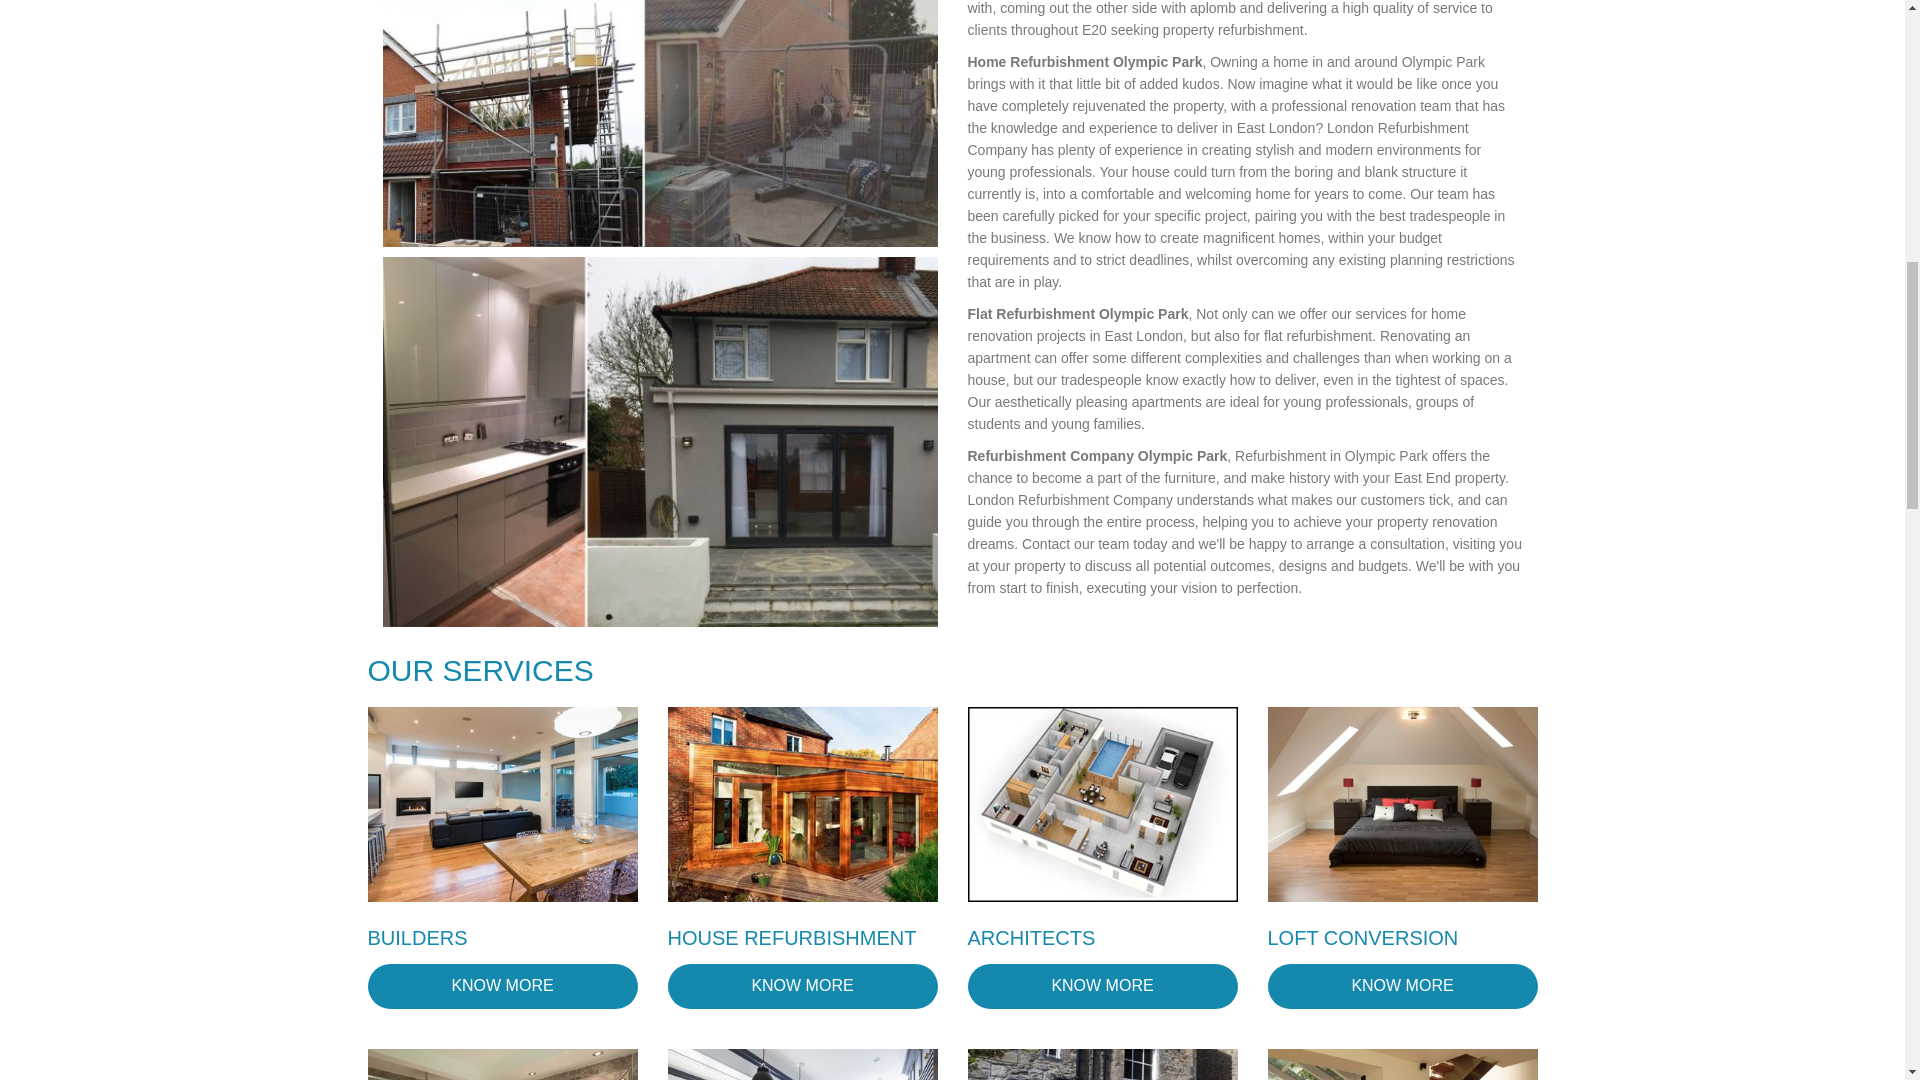 The image size is (1920, 1080). Describe the element at coordinates (1102, 986) in the screenshot. I see `KNOW MORE` at that location.